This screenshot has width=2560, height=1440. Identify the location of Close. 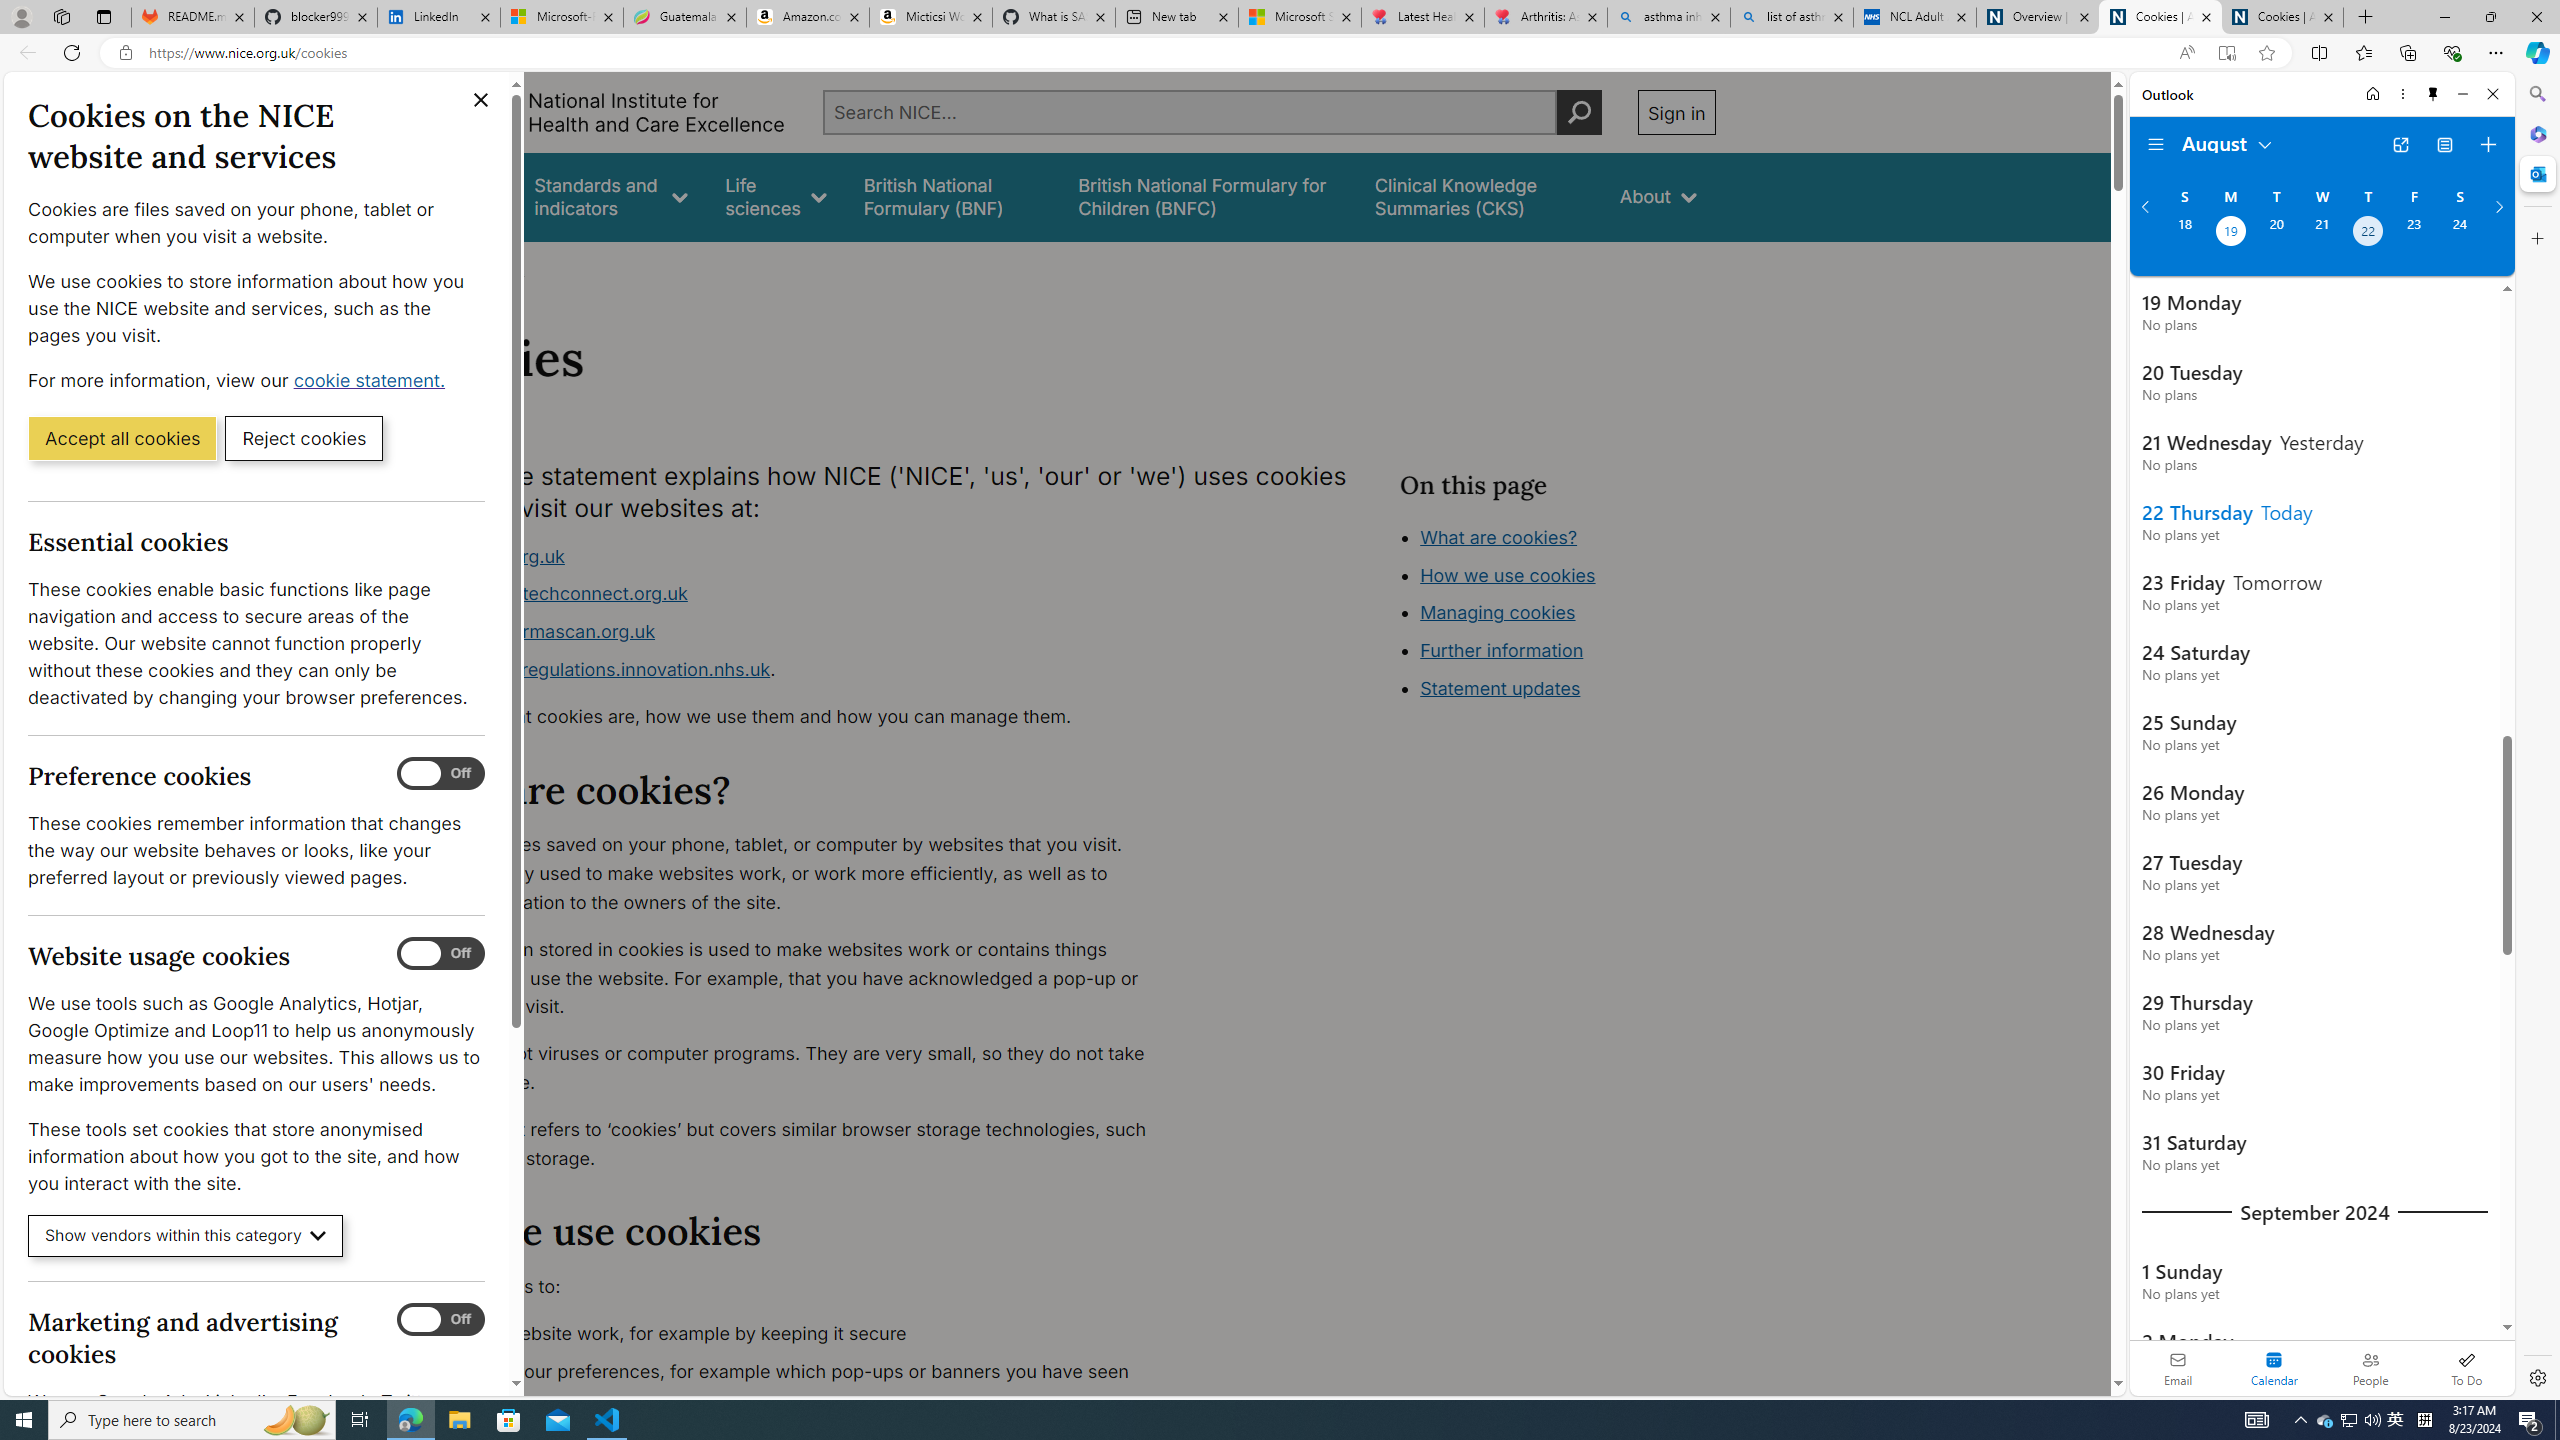
(2492, 94).